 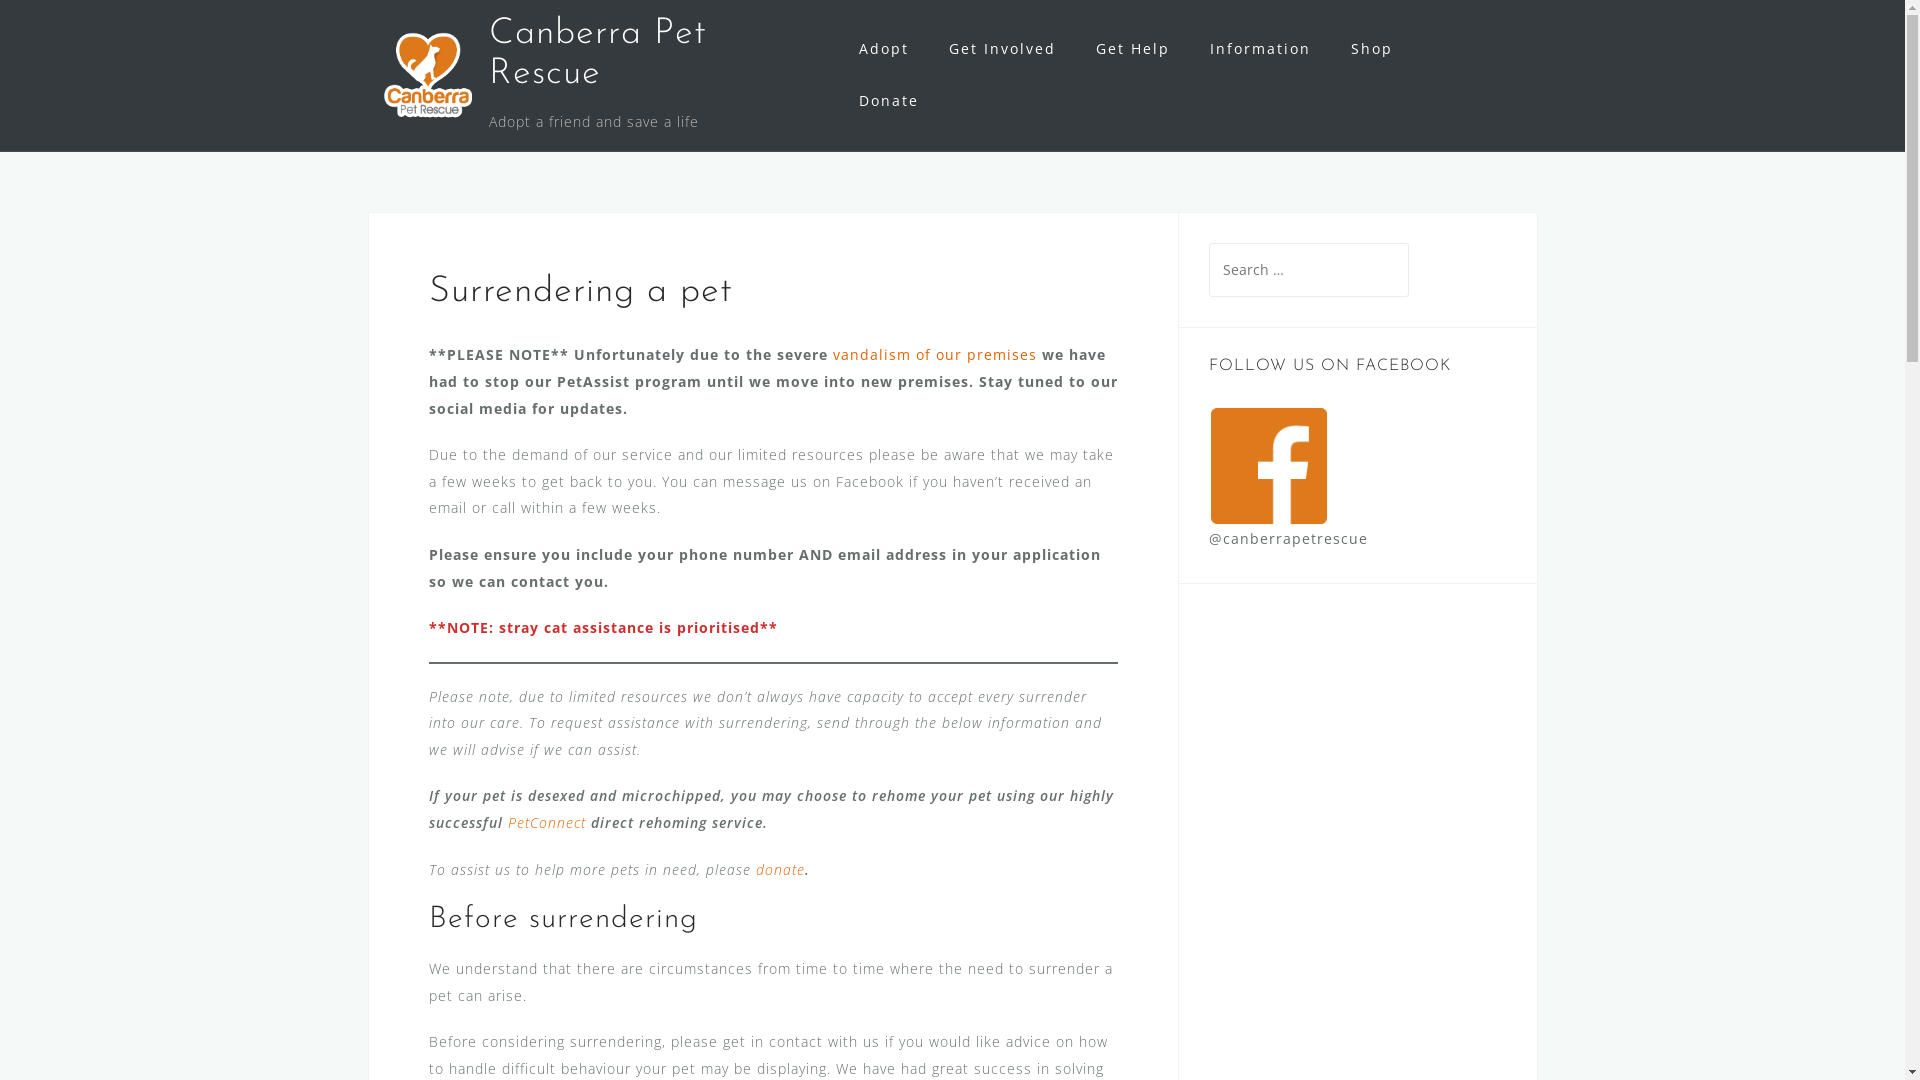 What do you see at coordinates (598, 54) in the screenshot?
I see `Canberra Pet Rescue` at bounding box center [598, 54].